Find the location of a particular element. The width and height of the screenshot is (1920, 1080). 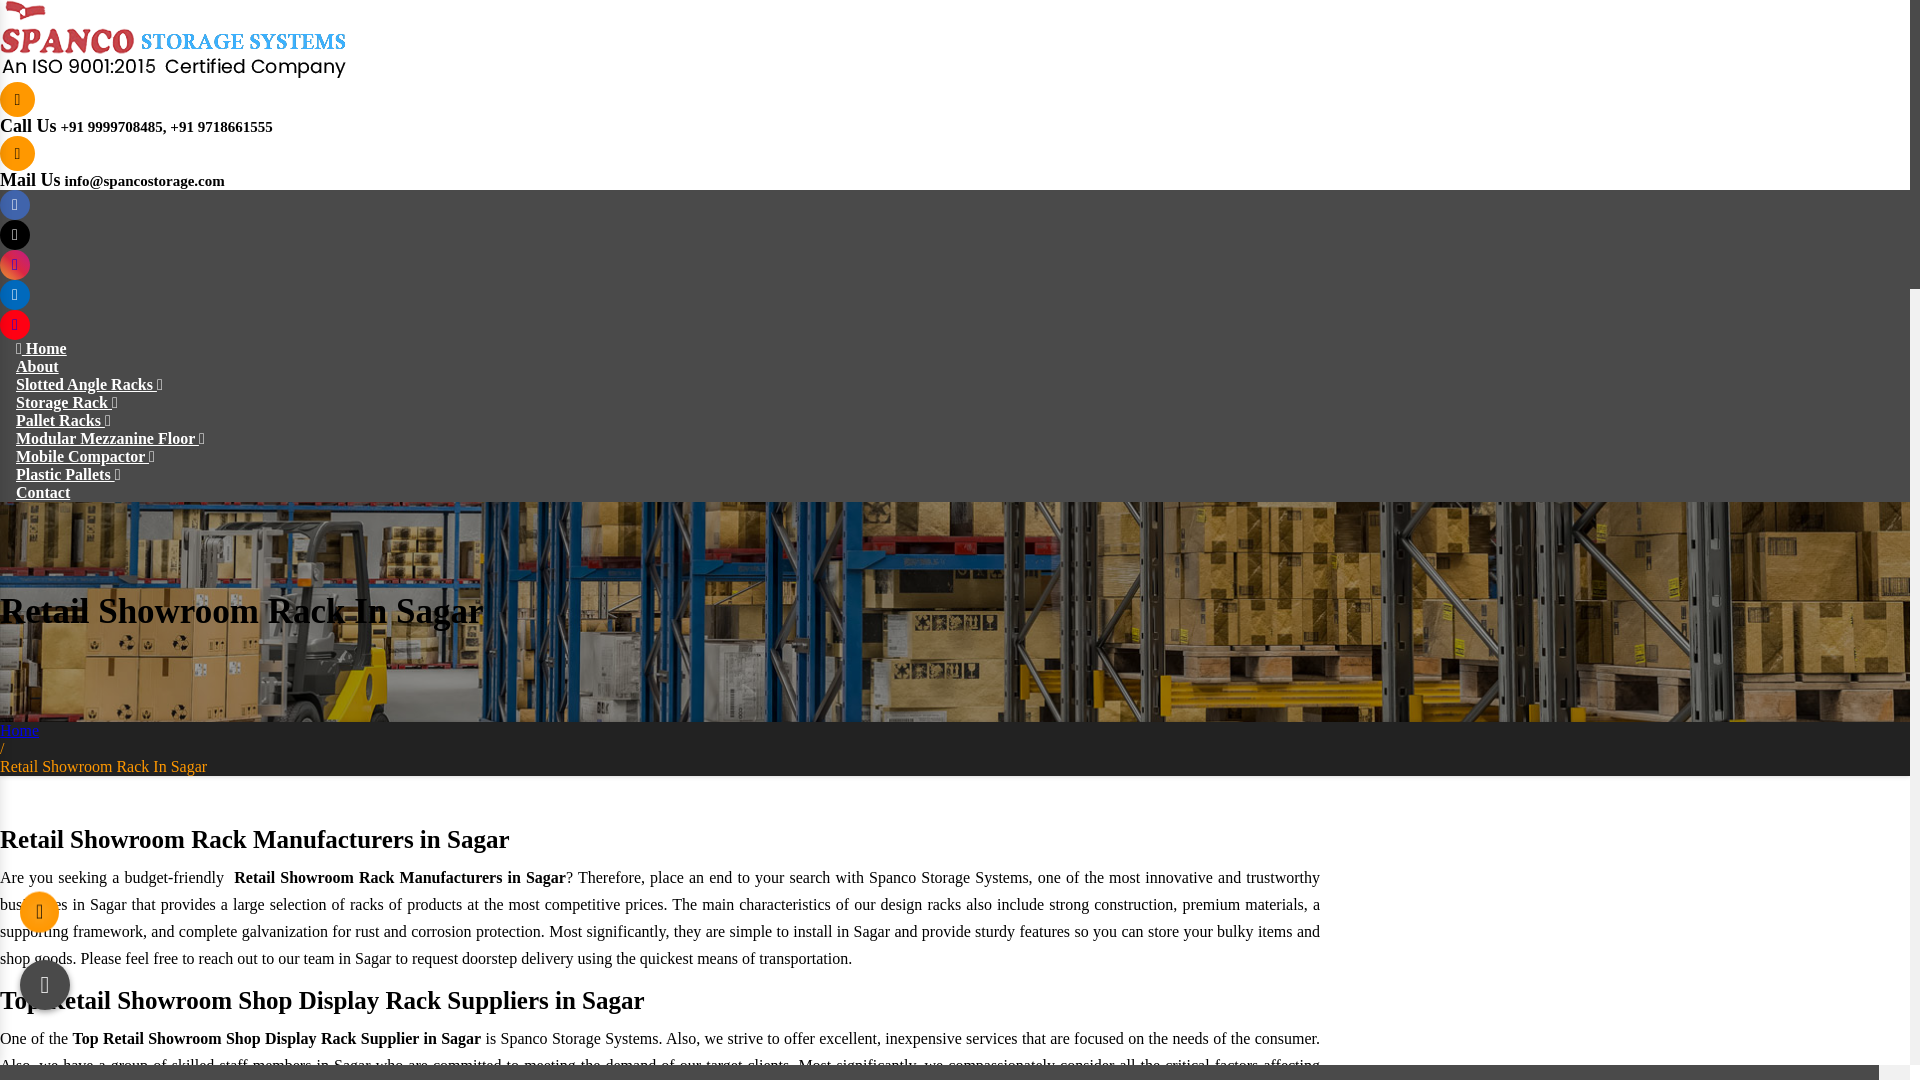

Spanco Storage Systems is located at coordinates (172, 38).